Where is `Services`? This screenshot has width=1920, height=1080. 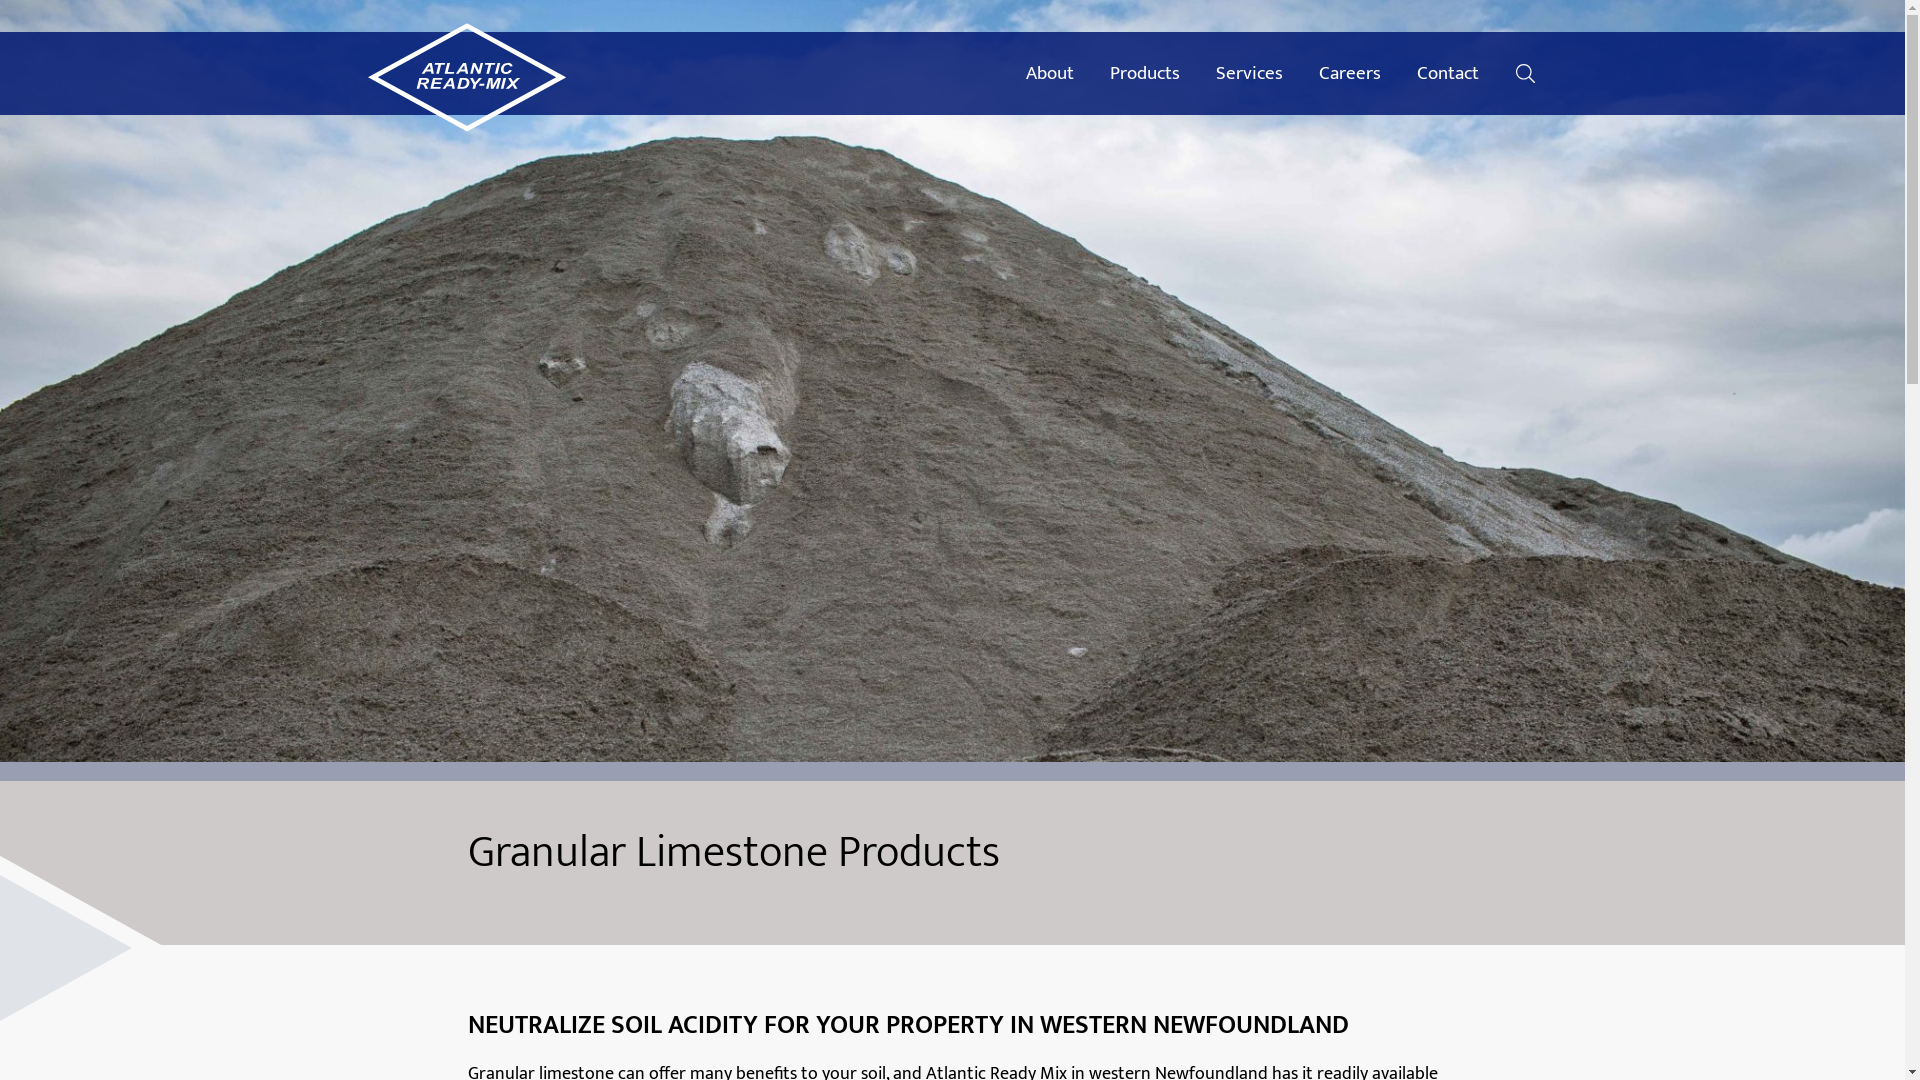 Services is located at coordinates (1250, 73).